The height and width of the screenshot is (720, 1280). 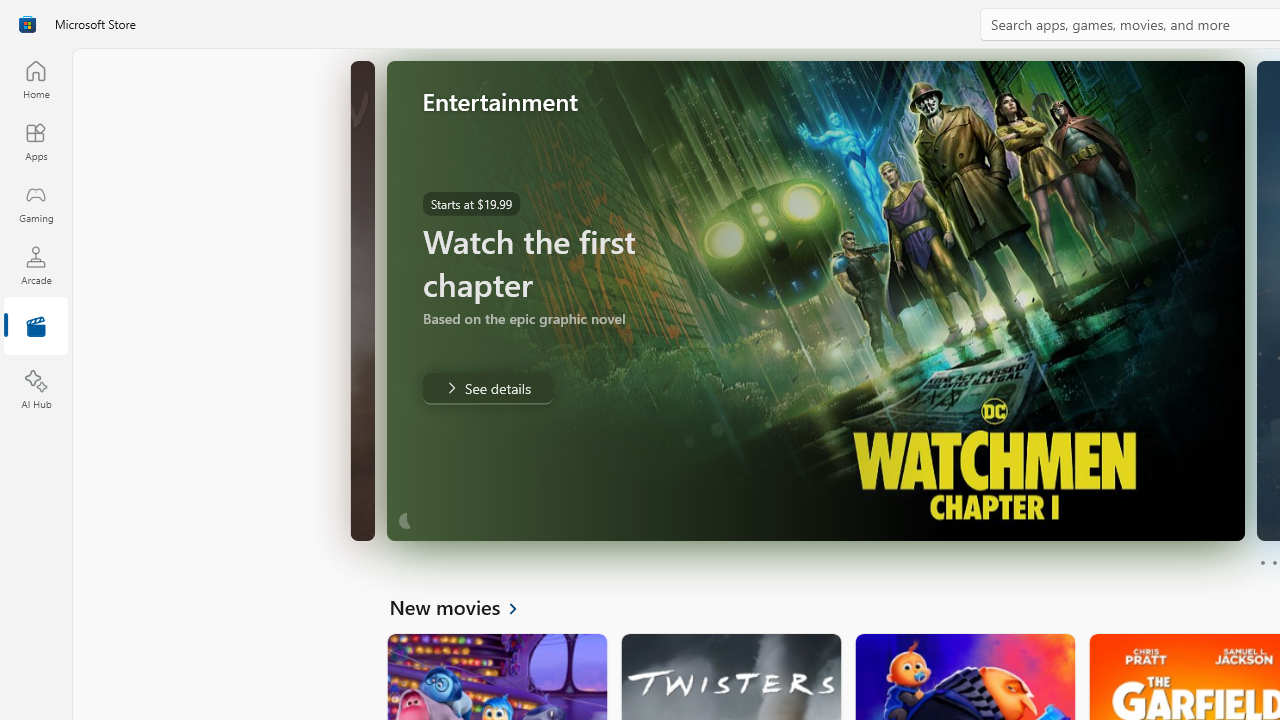 What do you see at coordinates (464, 606) in the screenshot?
I see `See all  New movies` at bounding box center [464, 606].